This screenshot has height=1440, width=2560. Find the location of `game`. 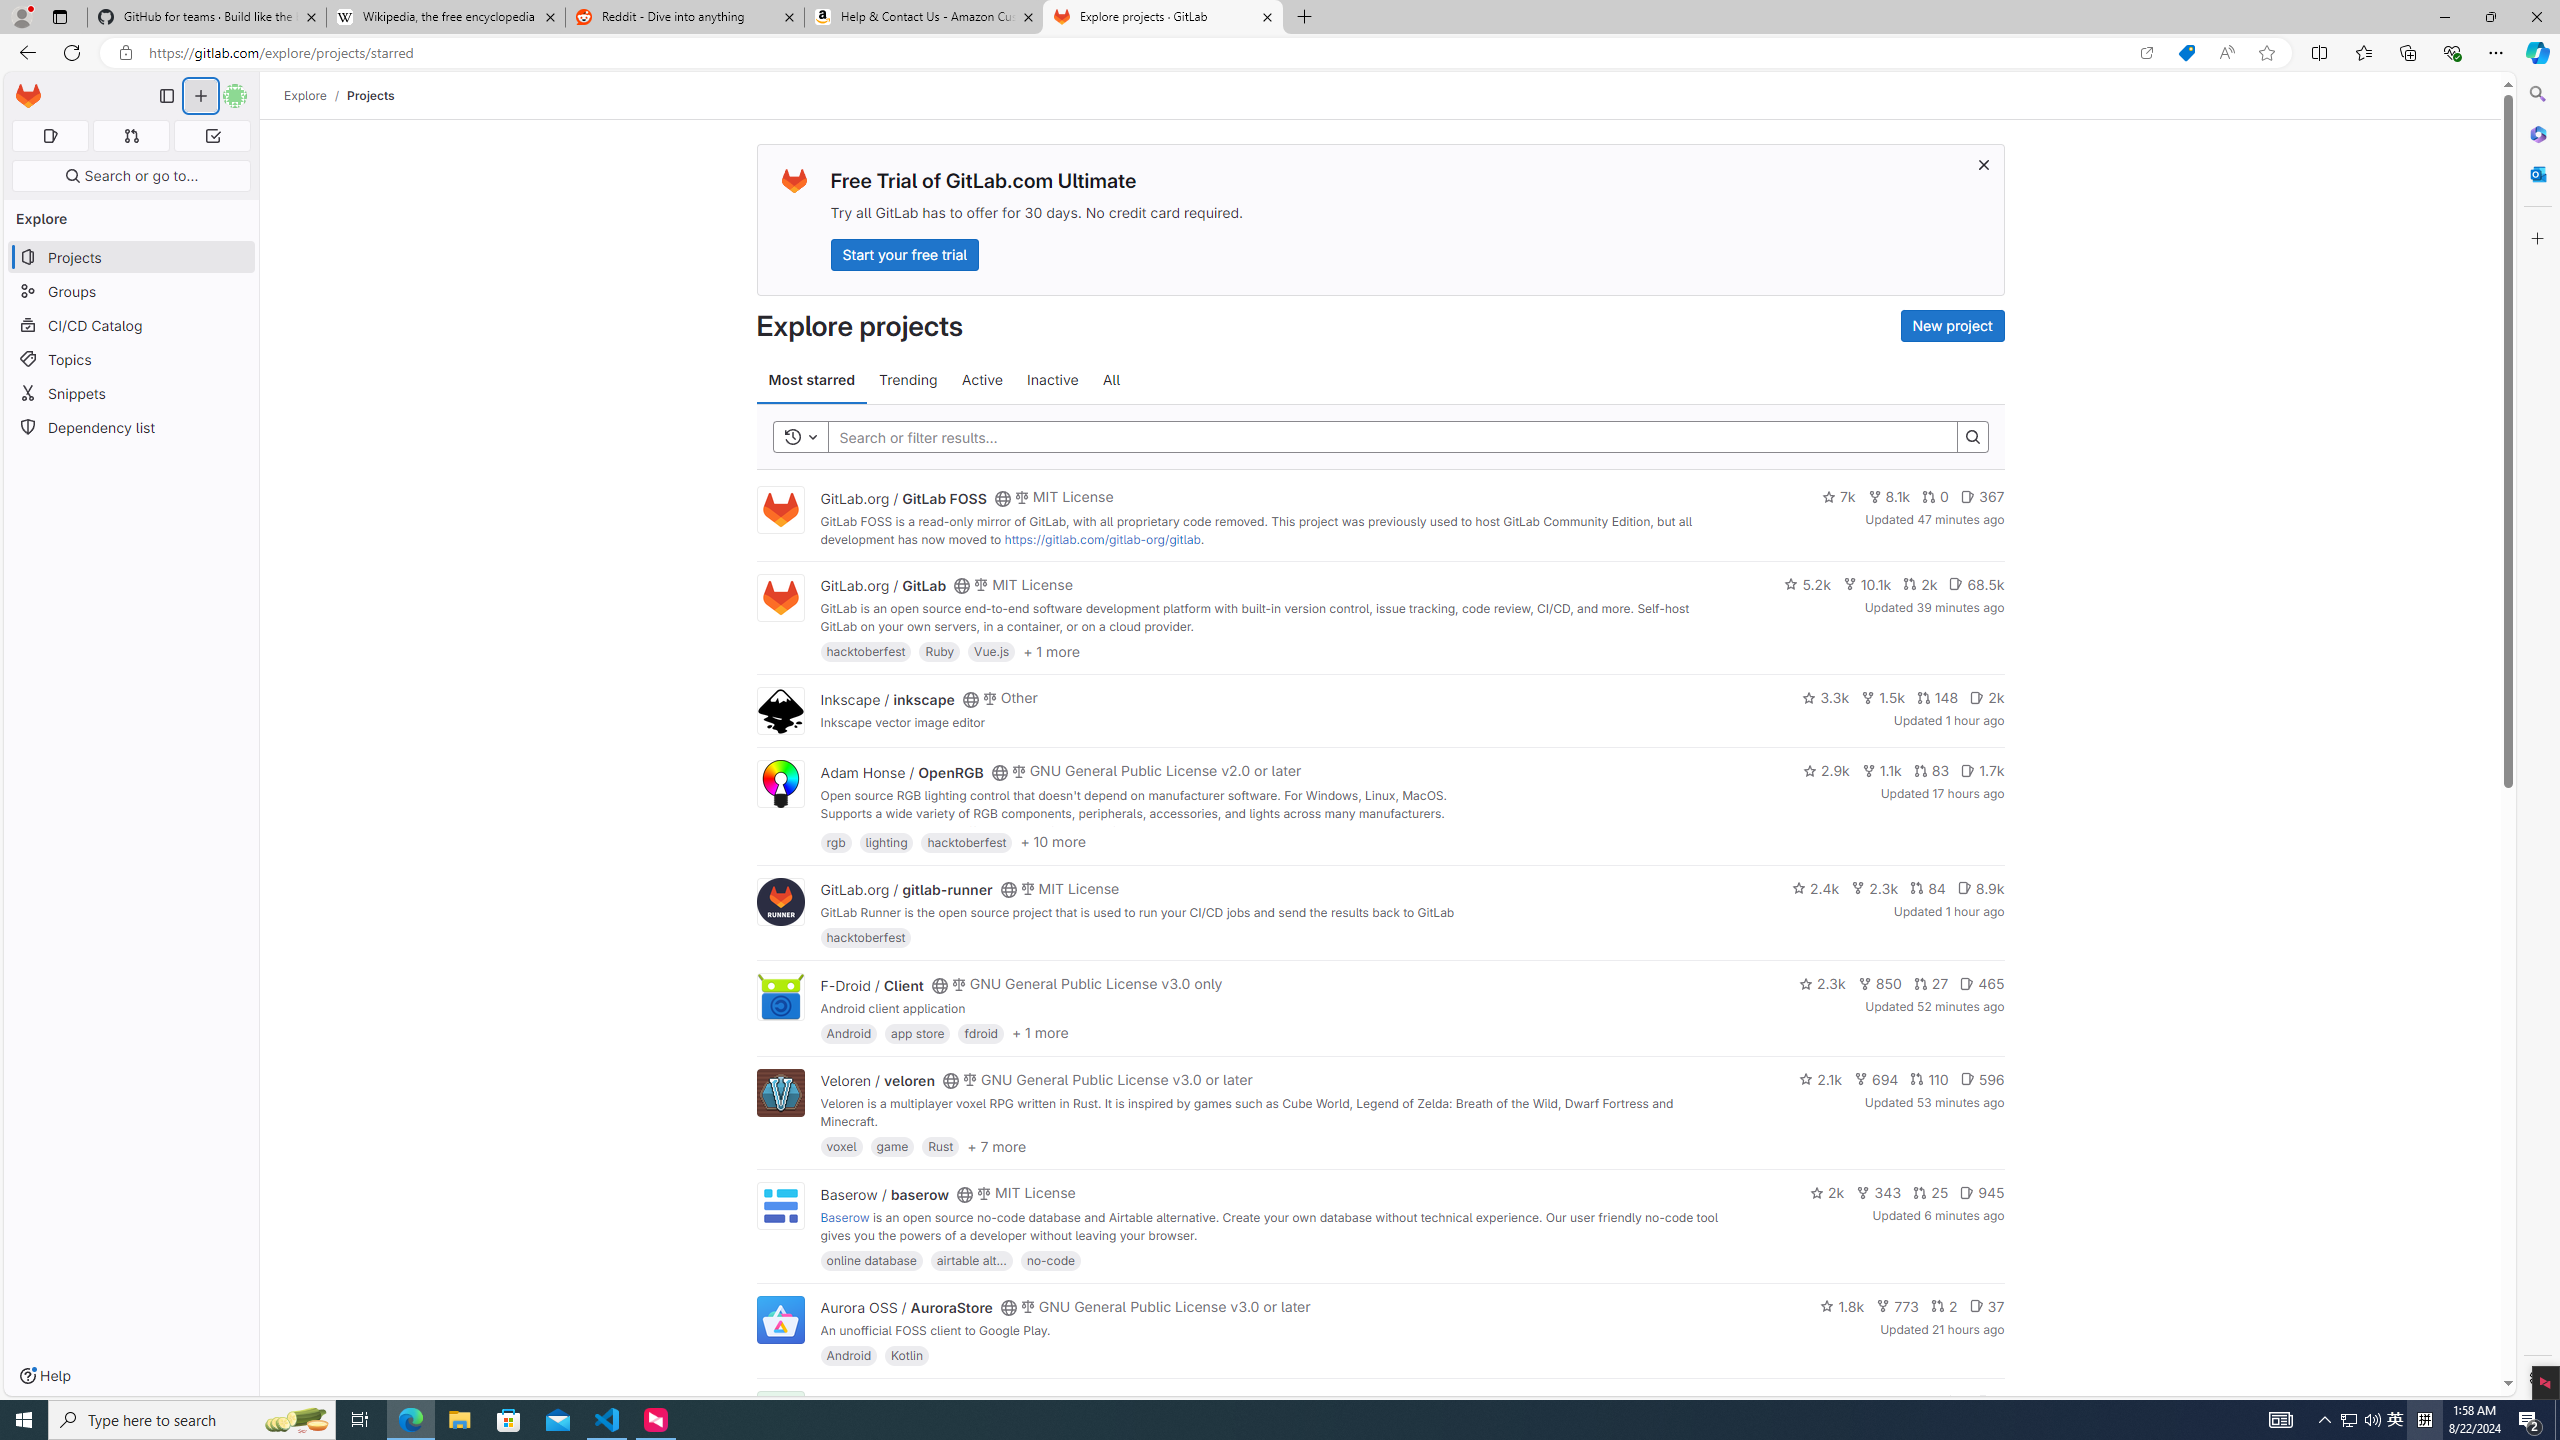

game is located at coordinates (892, 1146).